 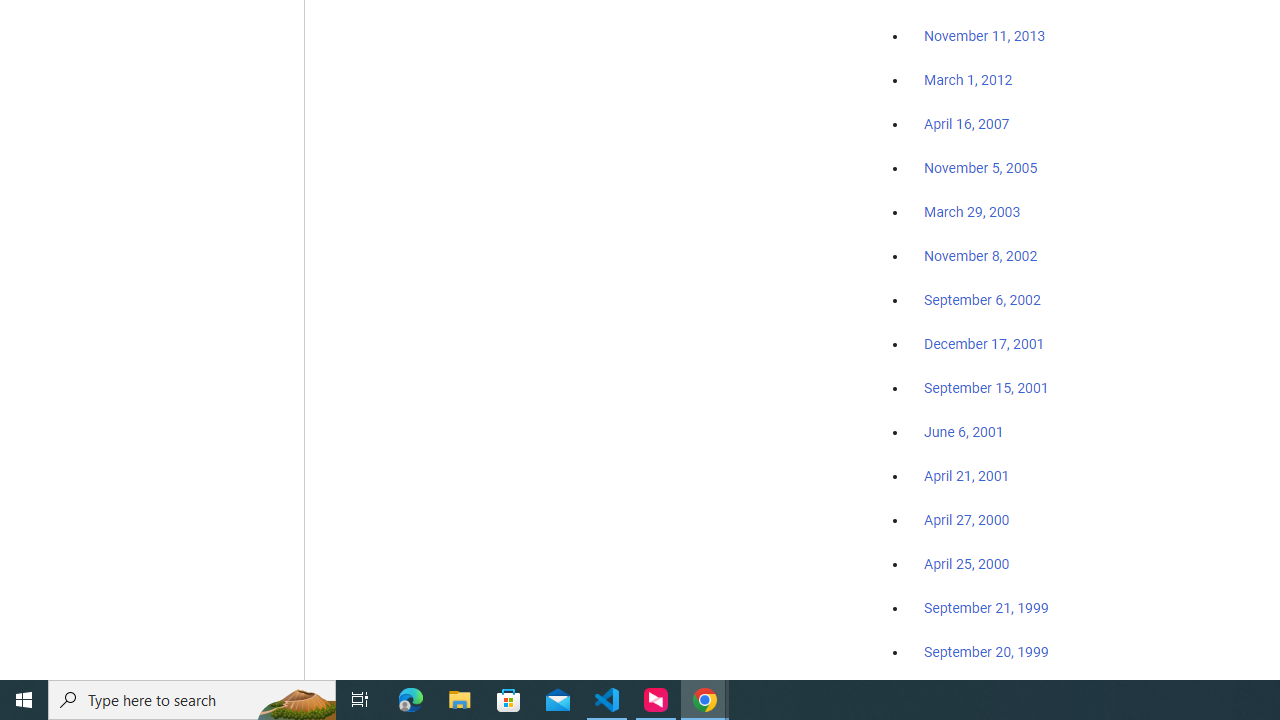 I want to click on December 17, 2001, so click(x=984, y=343).